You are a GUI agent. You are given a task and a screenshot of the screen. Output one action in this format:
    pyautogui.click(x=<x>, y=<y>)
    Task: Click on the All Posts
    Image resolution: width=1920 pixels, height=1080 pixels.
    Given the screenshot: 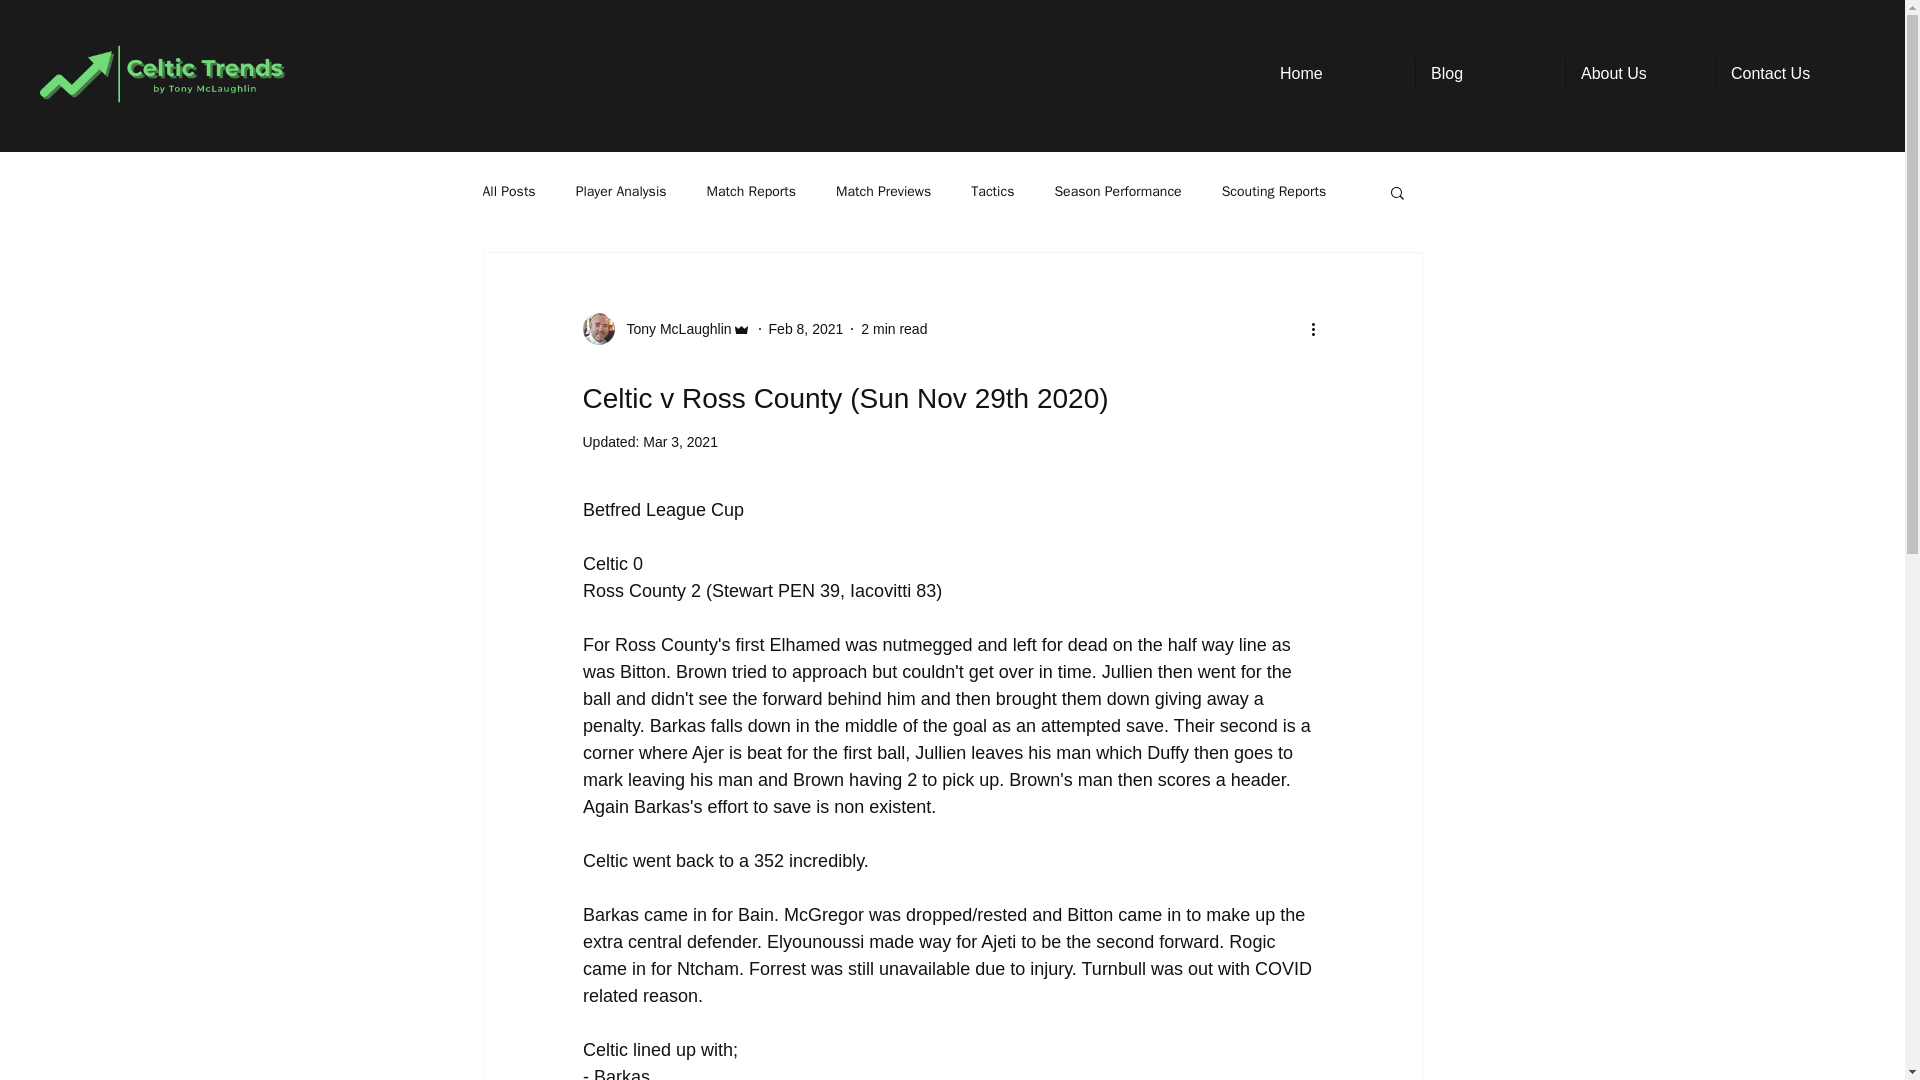 What is the action you would take?
    pyautogui.click(x=508, y=191)
    